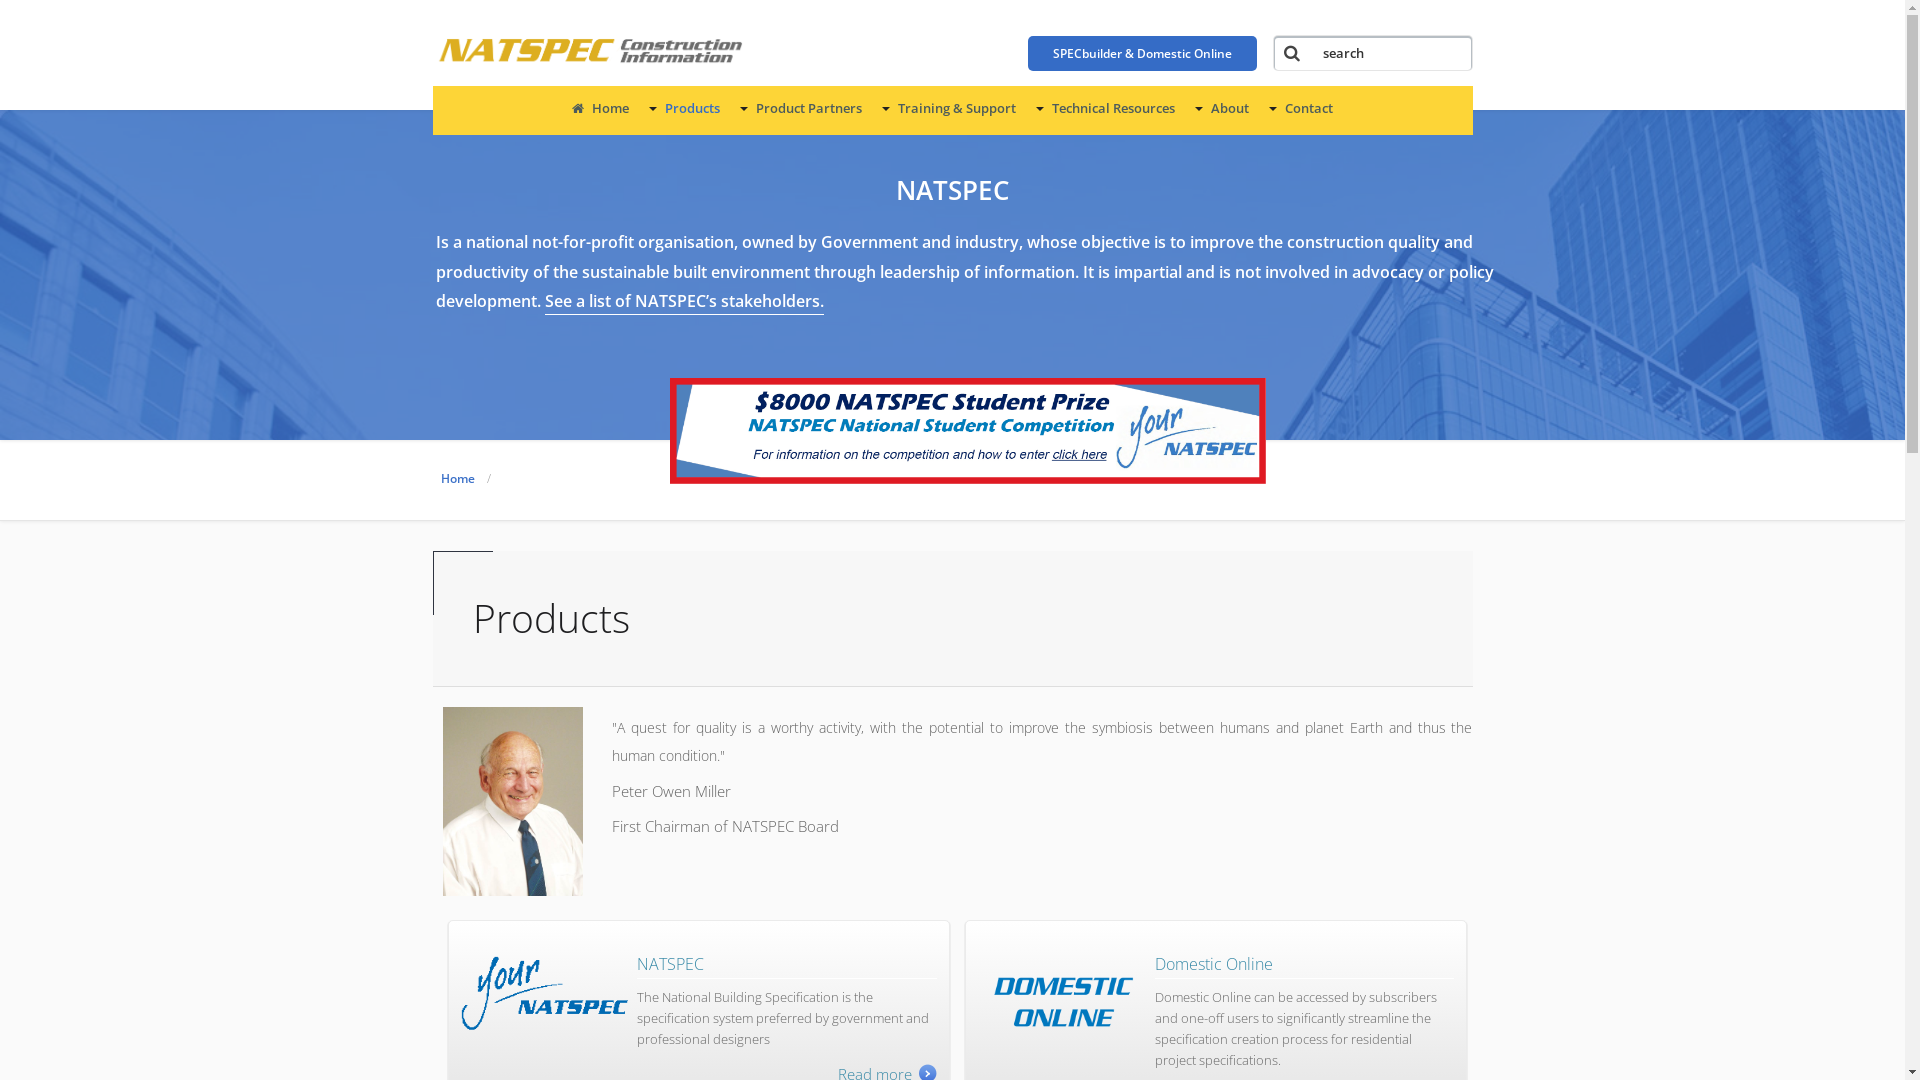 This screenshot has height=1080, width=1920. I want to click on NATSPEC, so click(670, 964).